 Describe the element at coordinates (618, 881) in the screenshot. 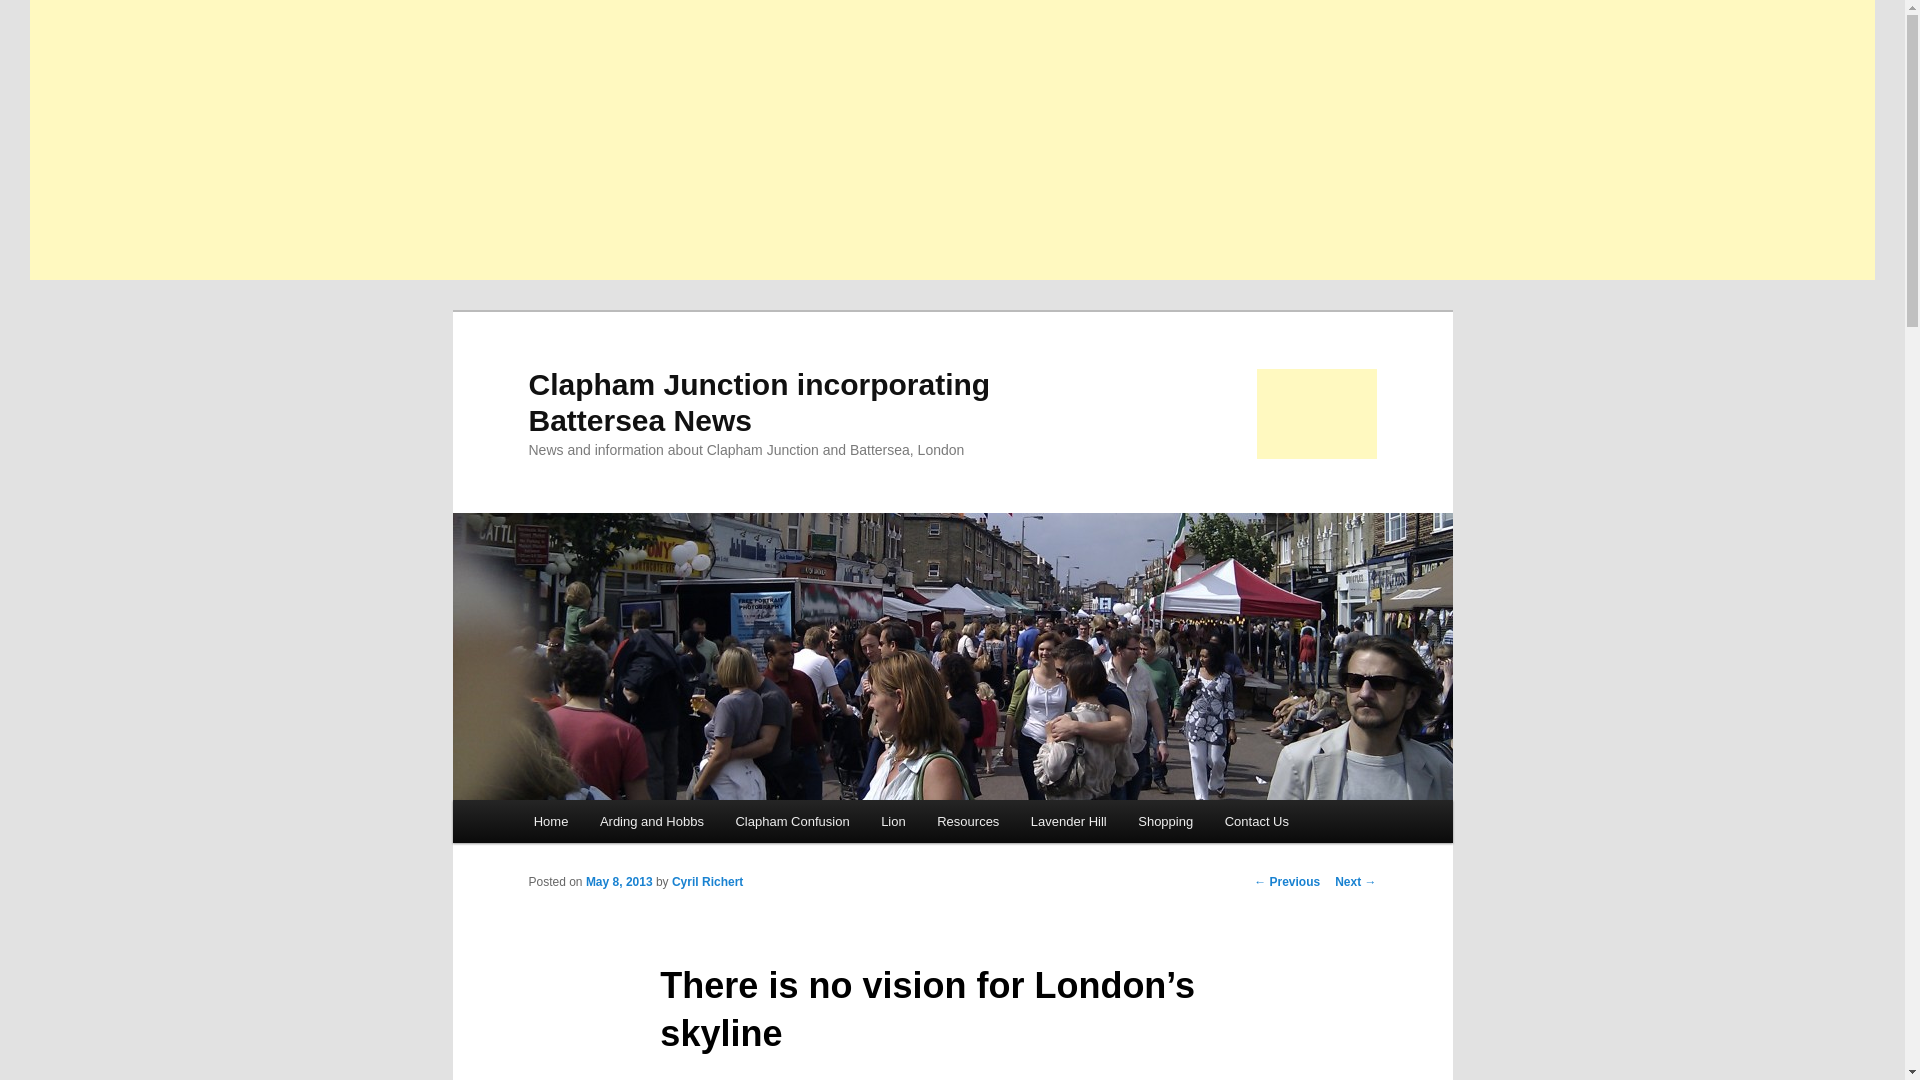

I see `9:04 am` at that location.